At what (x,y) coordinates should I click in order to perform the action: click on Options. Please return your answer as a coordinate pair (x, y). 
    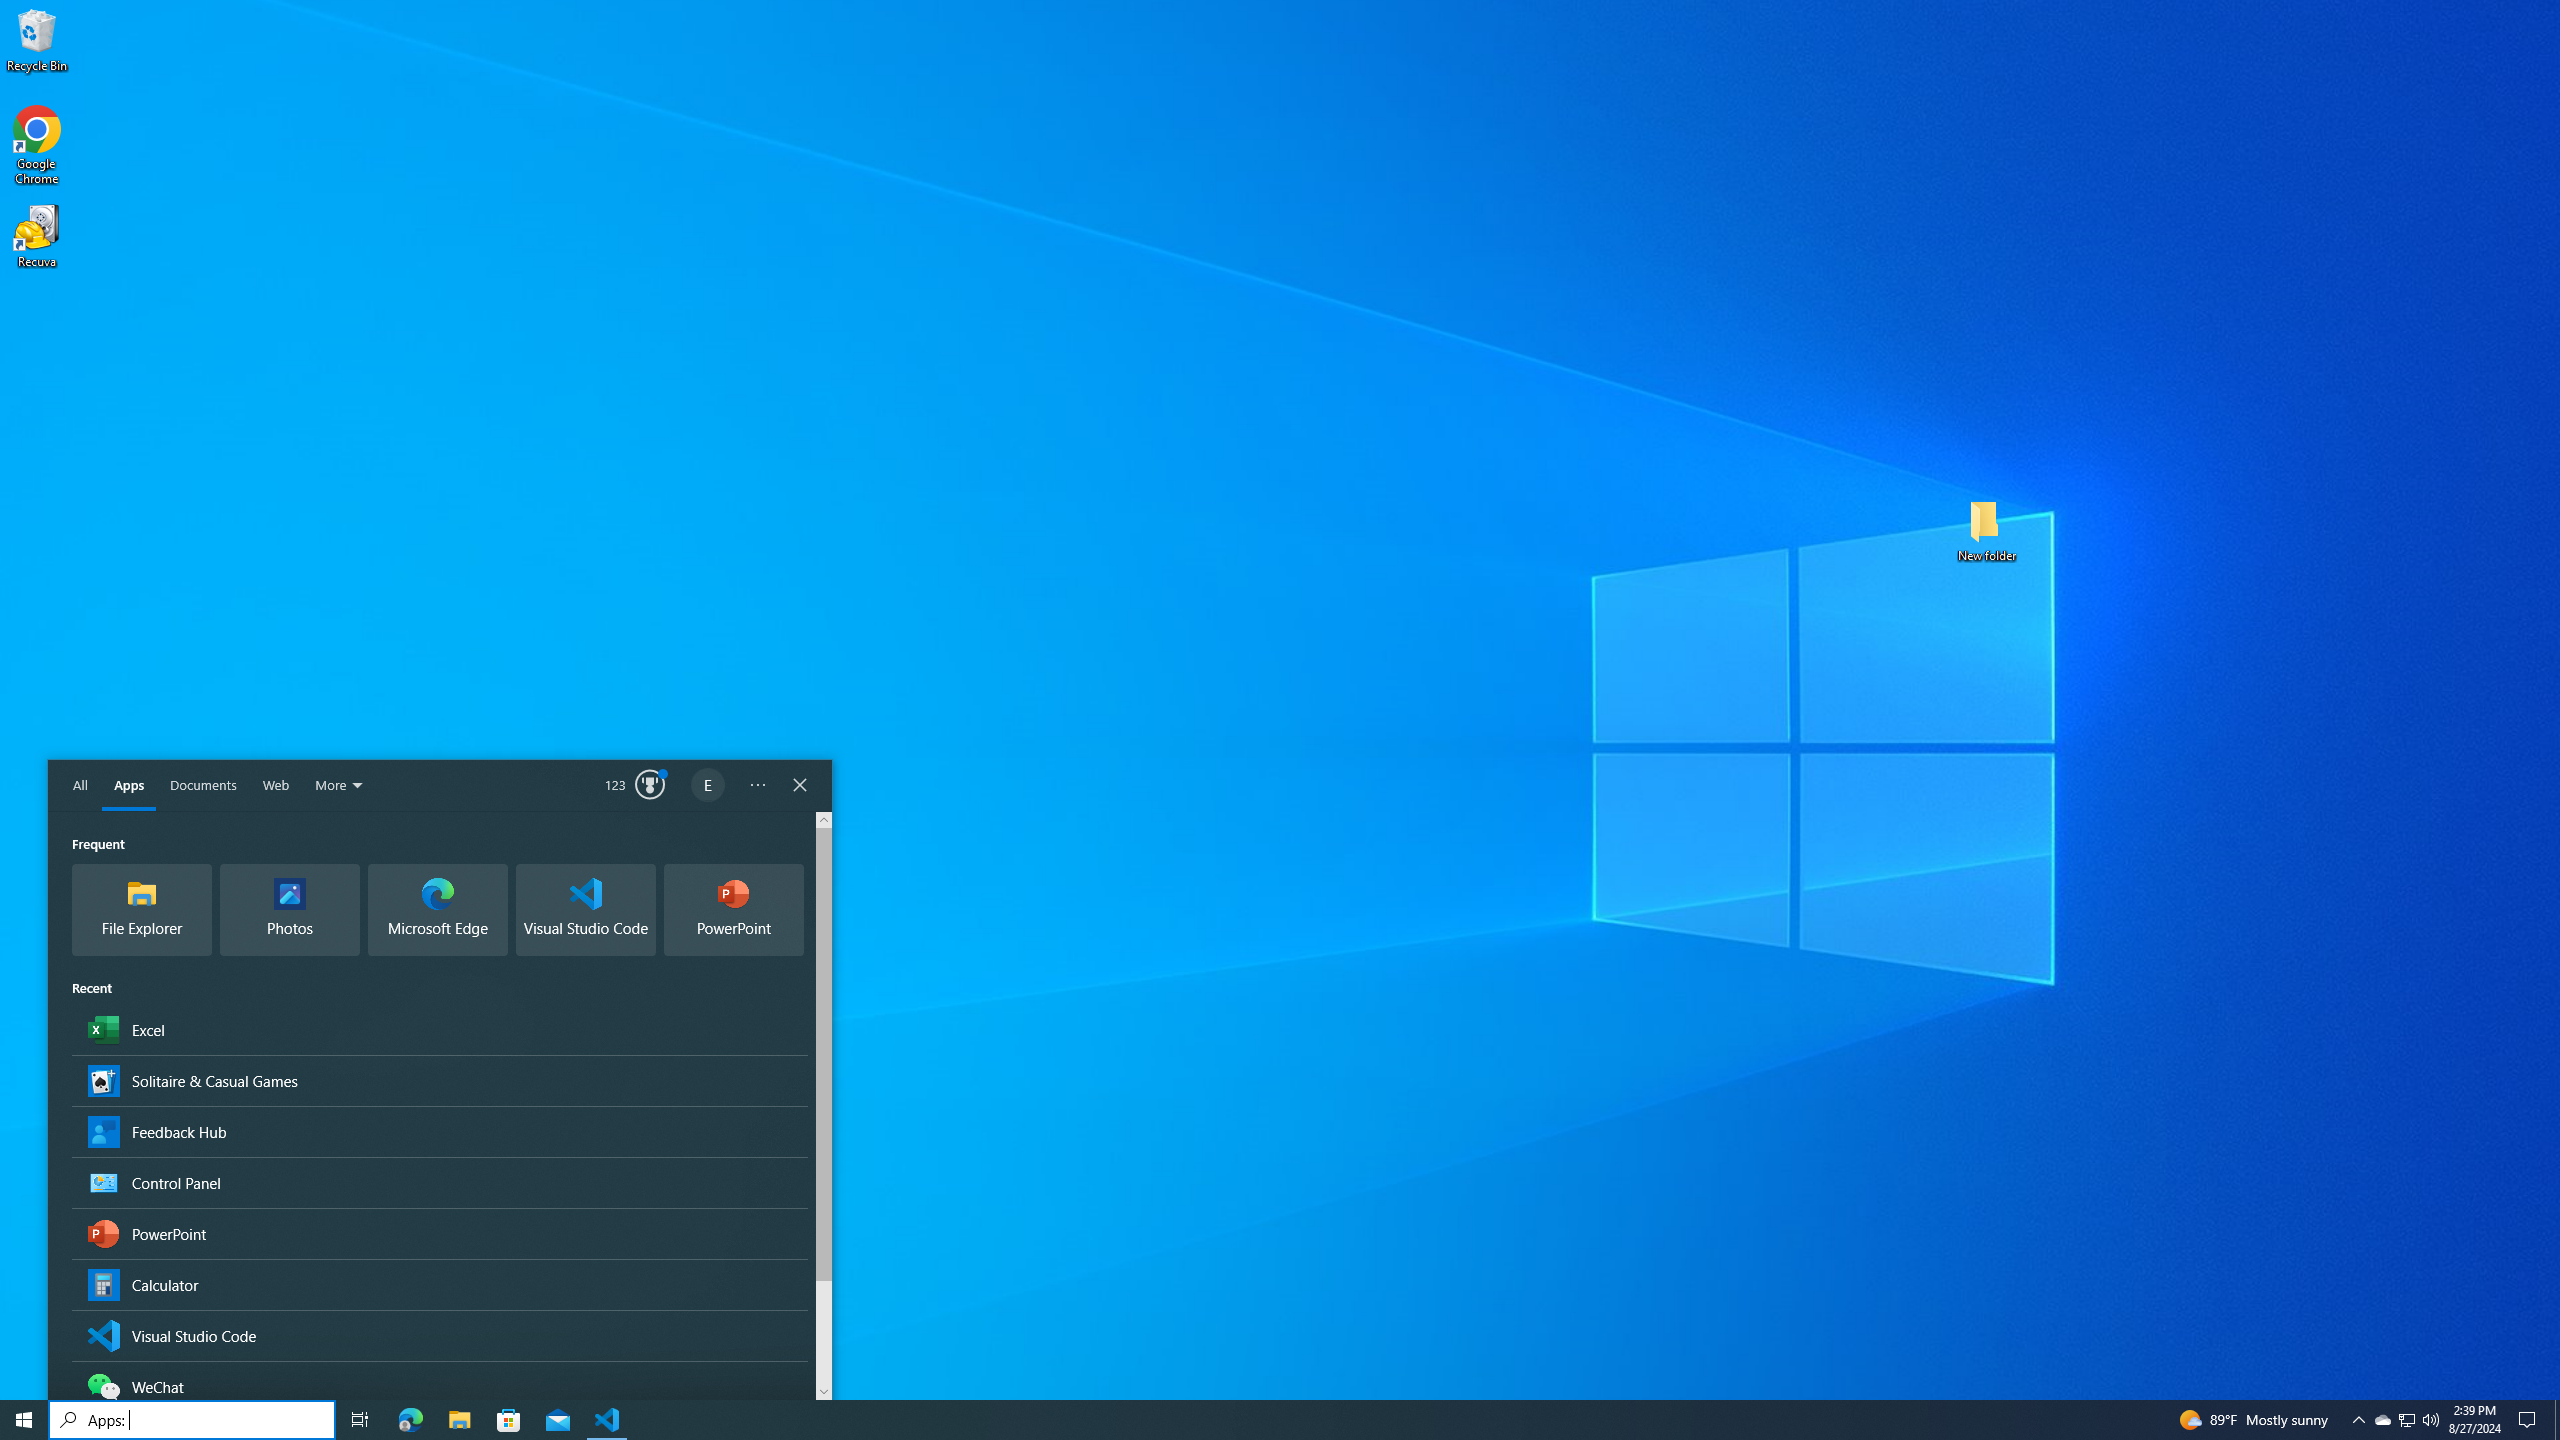
    Looking at the image, I should click on (758, 786).